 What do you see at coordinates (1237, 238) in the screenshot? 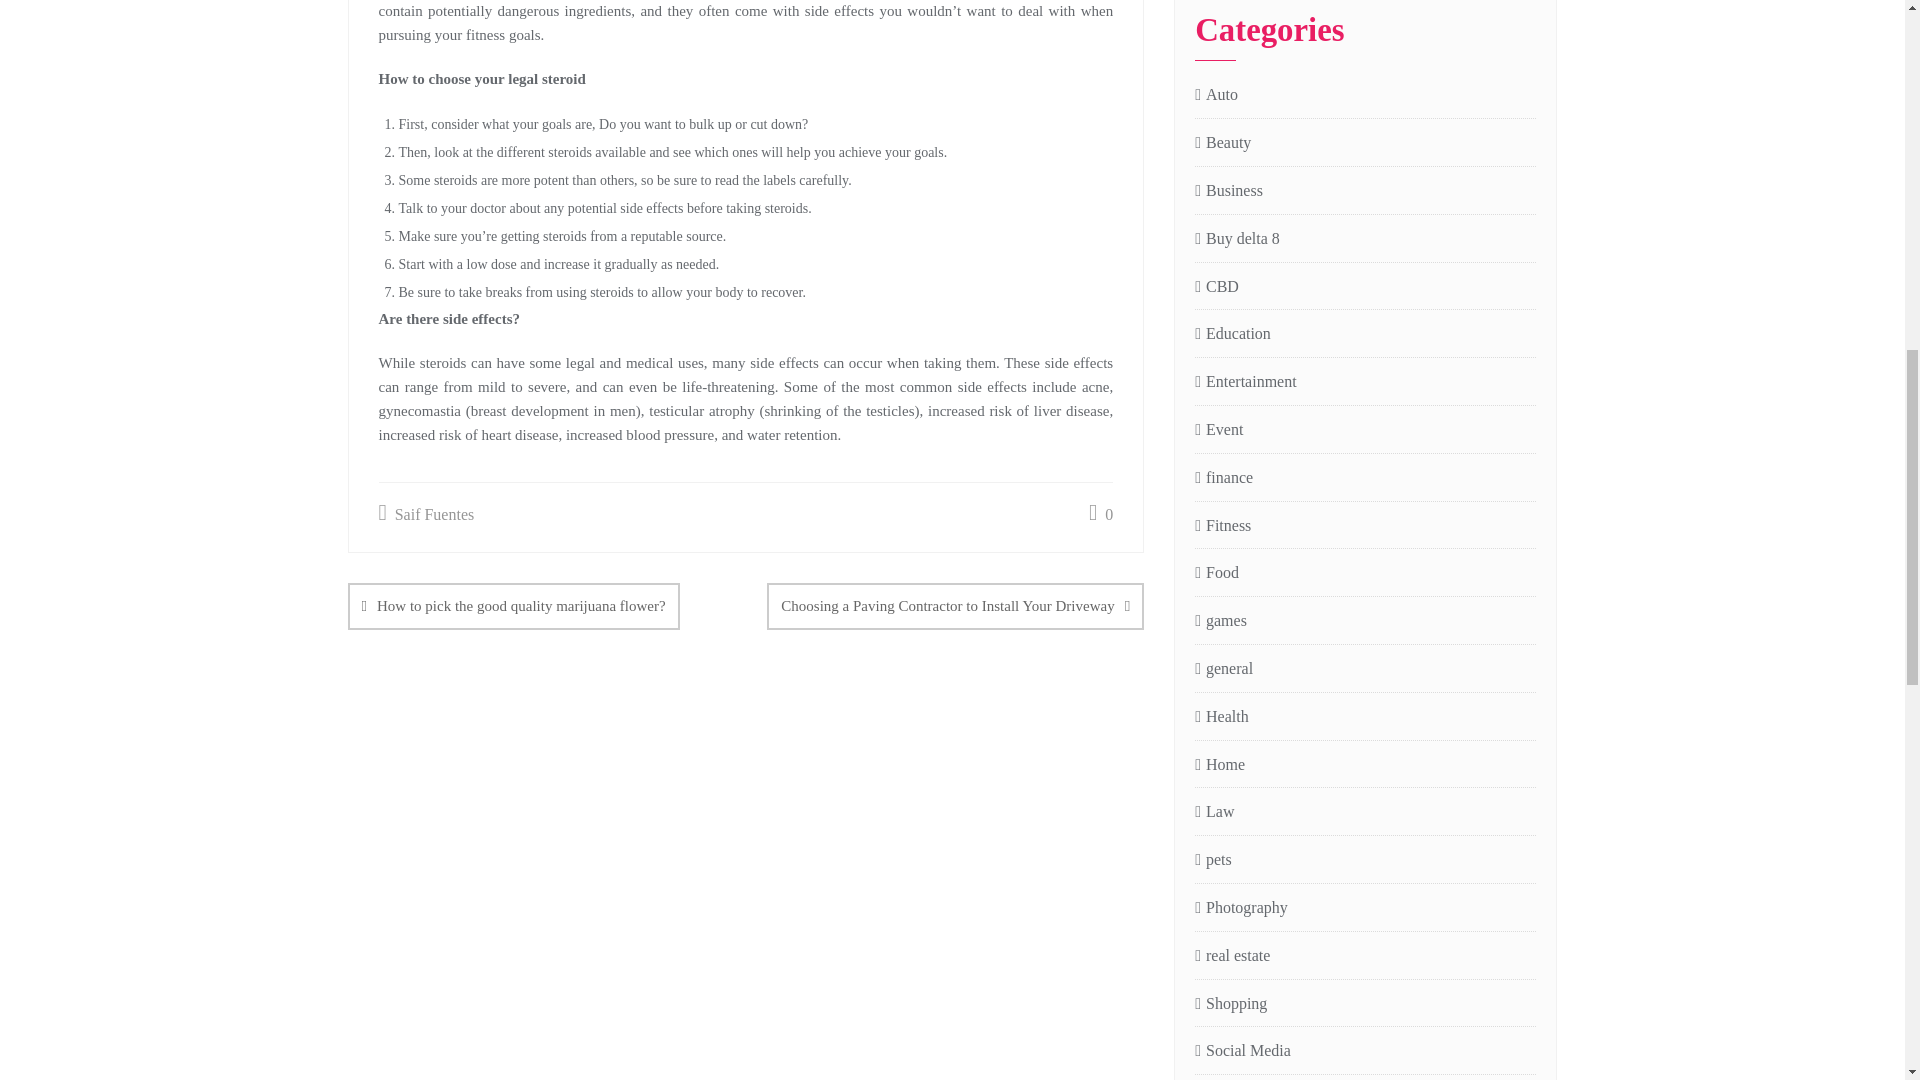
I see `Buy delta 8` at bounding box center [1237, 238].